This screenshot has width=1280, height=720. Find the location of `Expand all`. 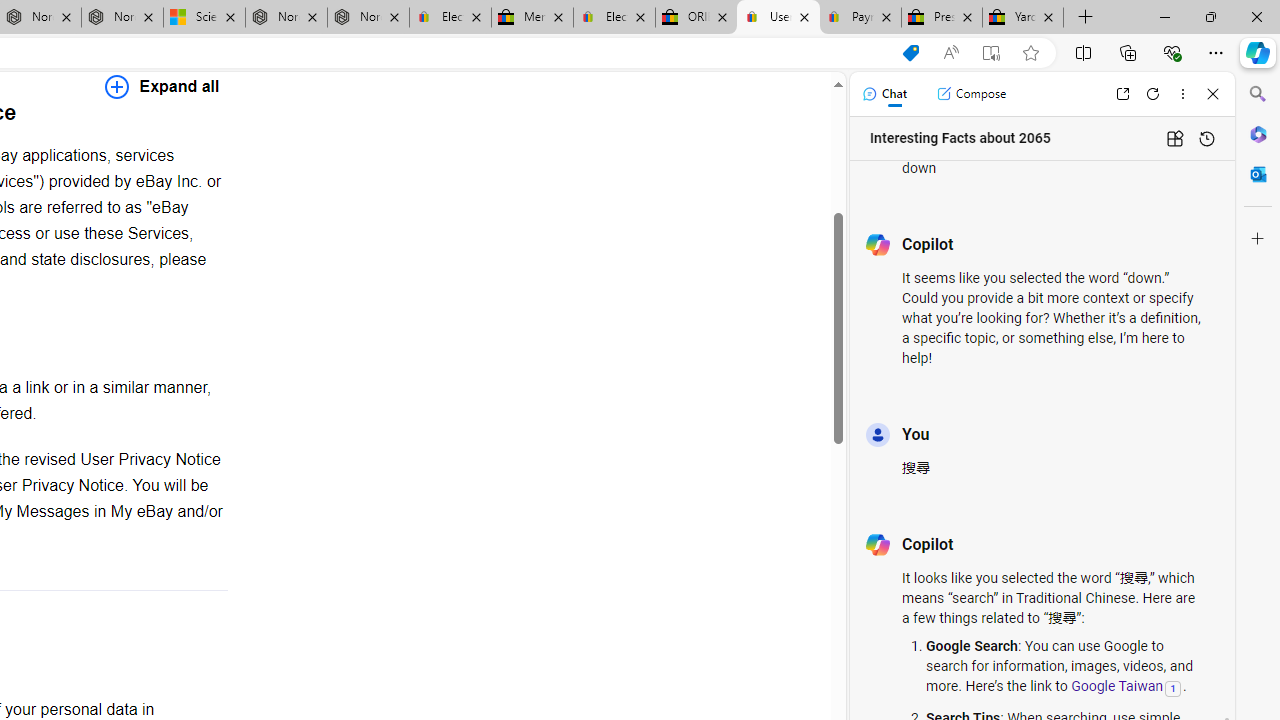

Expand all is located at coordinates (162, 86).